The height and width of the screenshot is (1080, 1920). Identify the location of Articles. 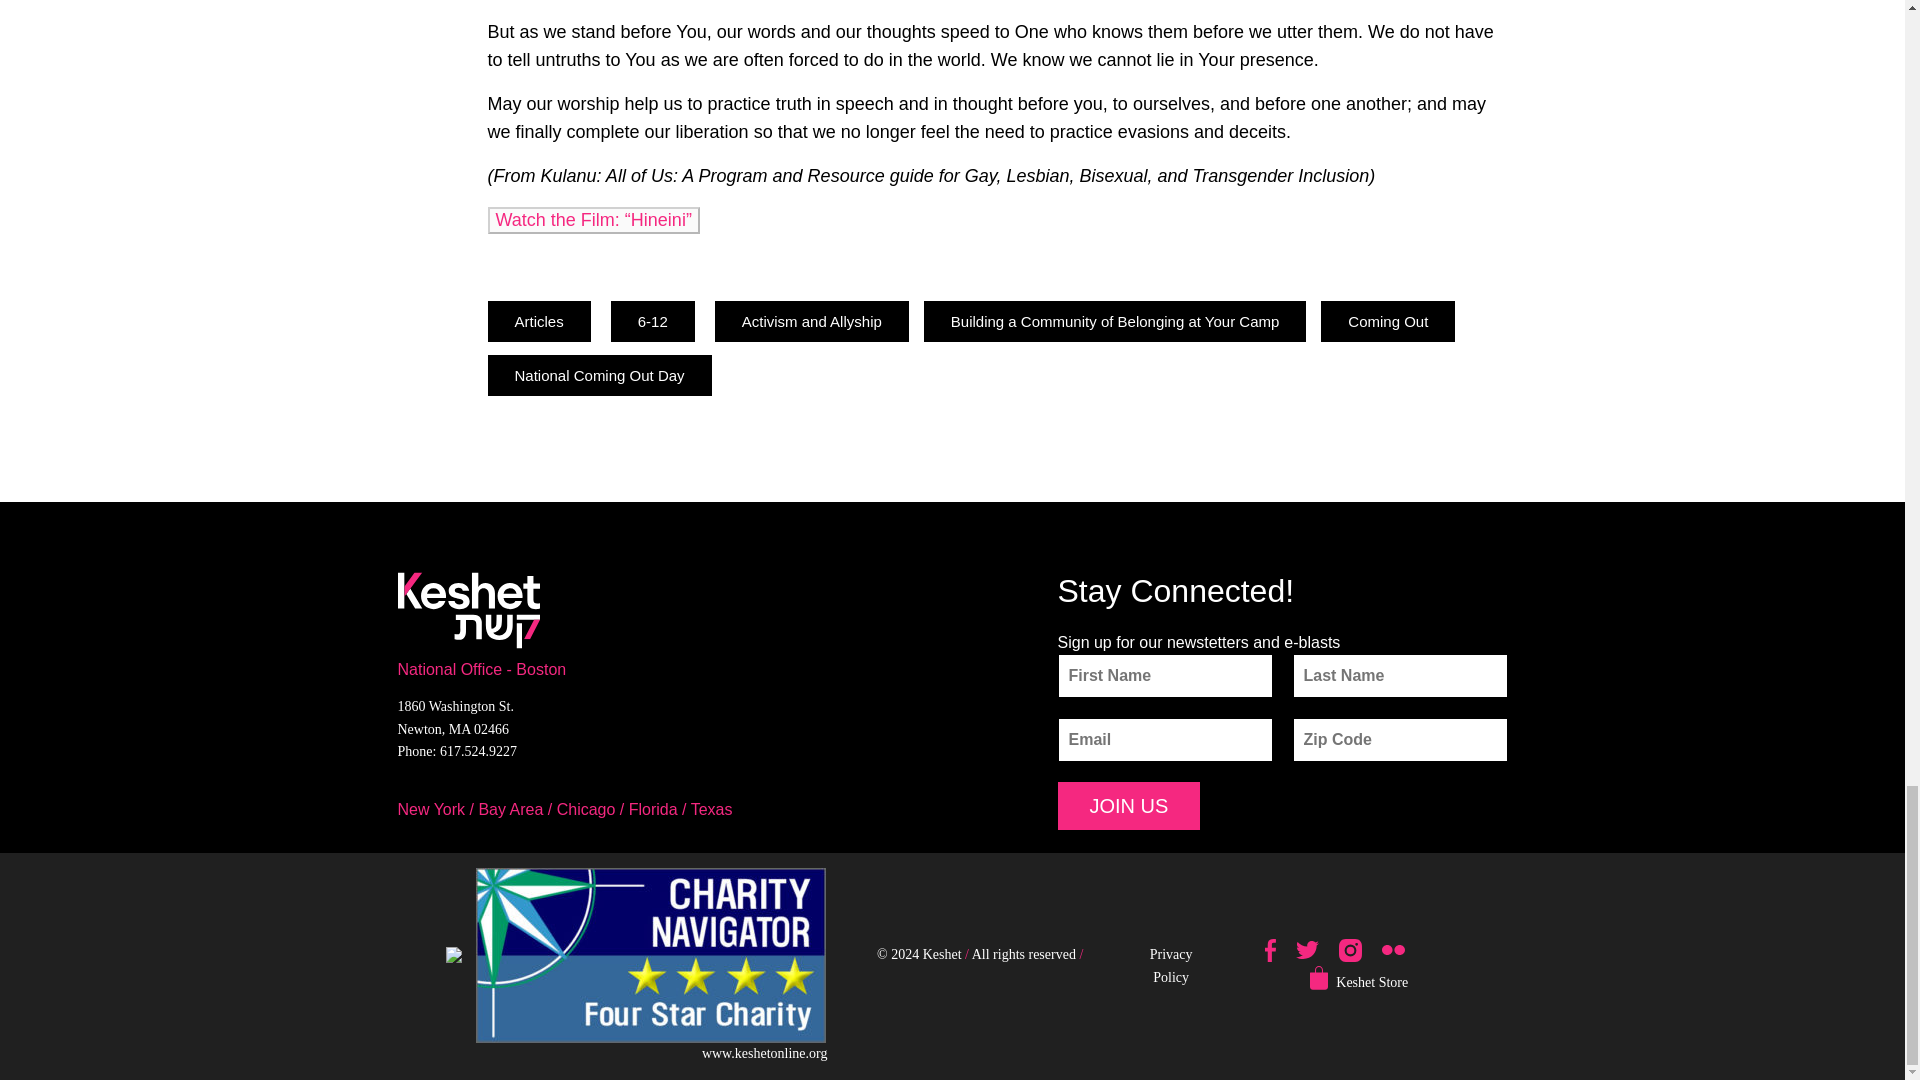
(539, 322).